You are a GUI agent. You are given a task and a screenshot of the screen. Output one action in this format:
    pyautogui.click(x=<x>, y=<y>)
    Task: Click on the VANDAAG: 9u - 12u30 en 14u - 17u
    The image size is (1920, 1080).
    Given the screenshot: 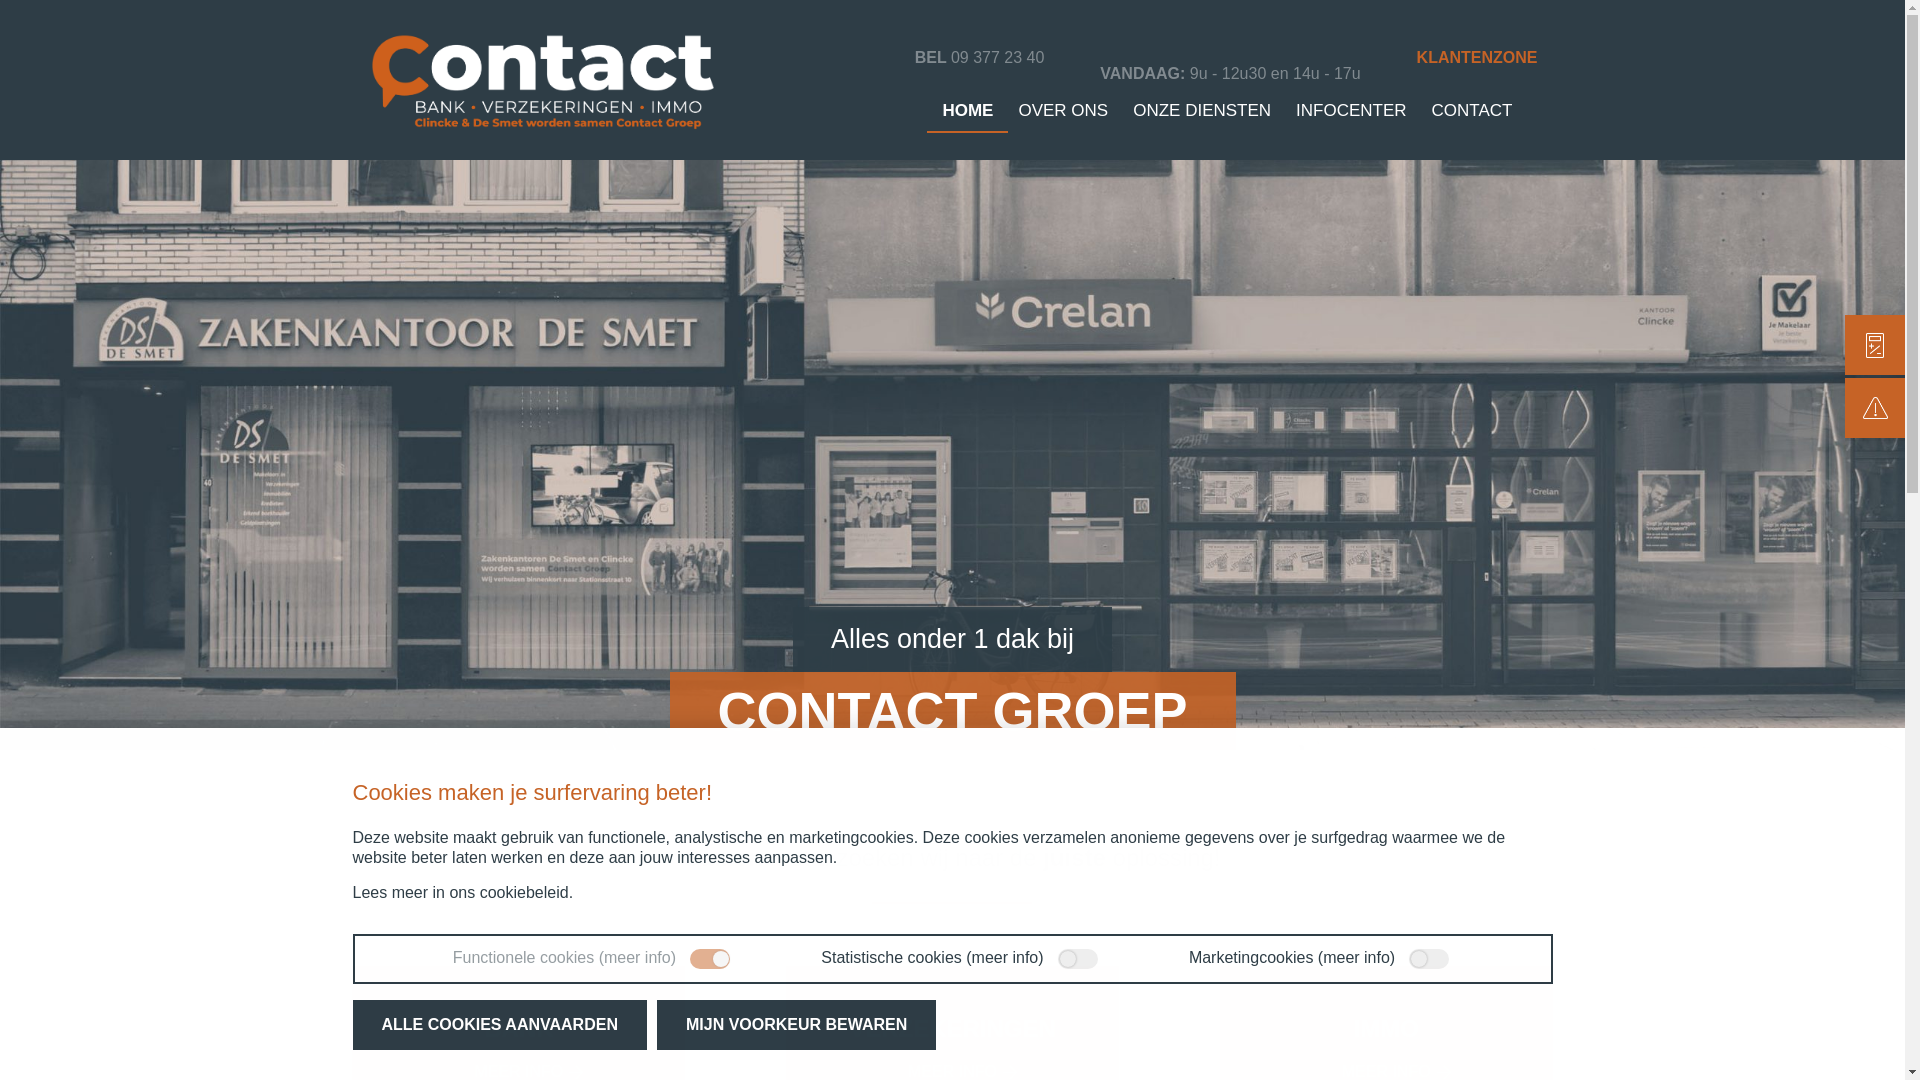 What is the action you would take?
    pyautogui.click(x=1230, y=74)
    